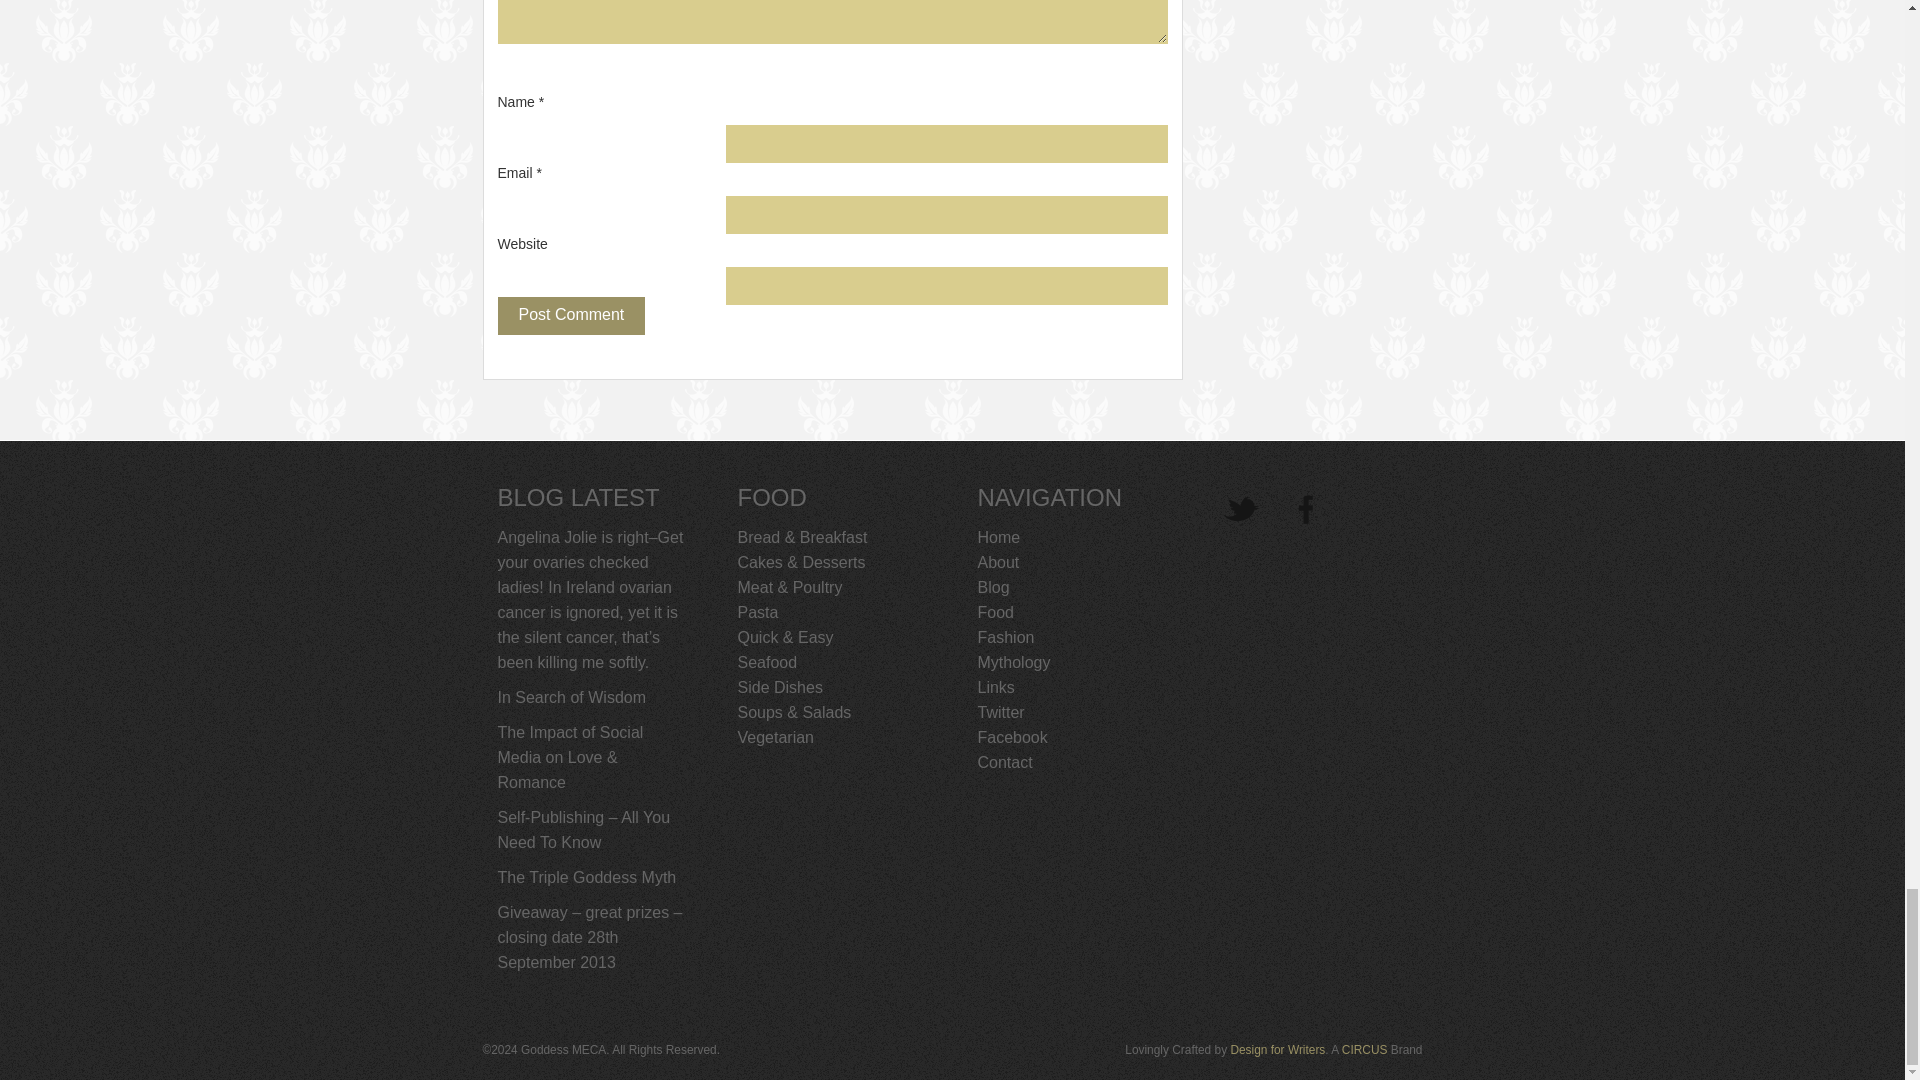  What do you see at coordinates (571, 316) in the screenshot?
I see `Post Comment` at bounding box center [571, 316].